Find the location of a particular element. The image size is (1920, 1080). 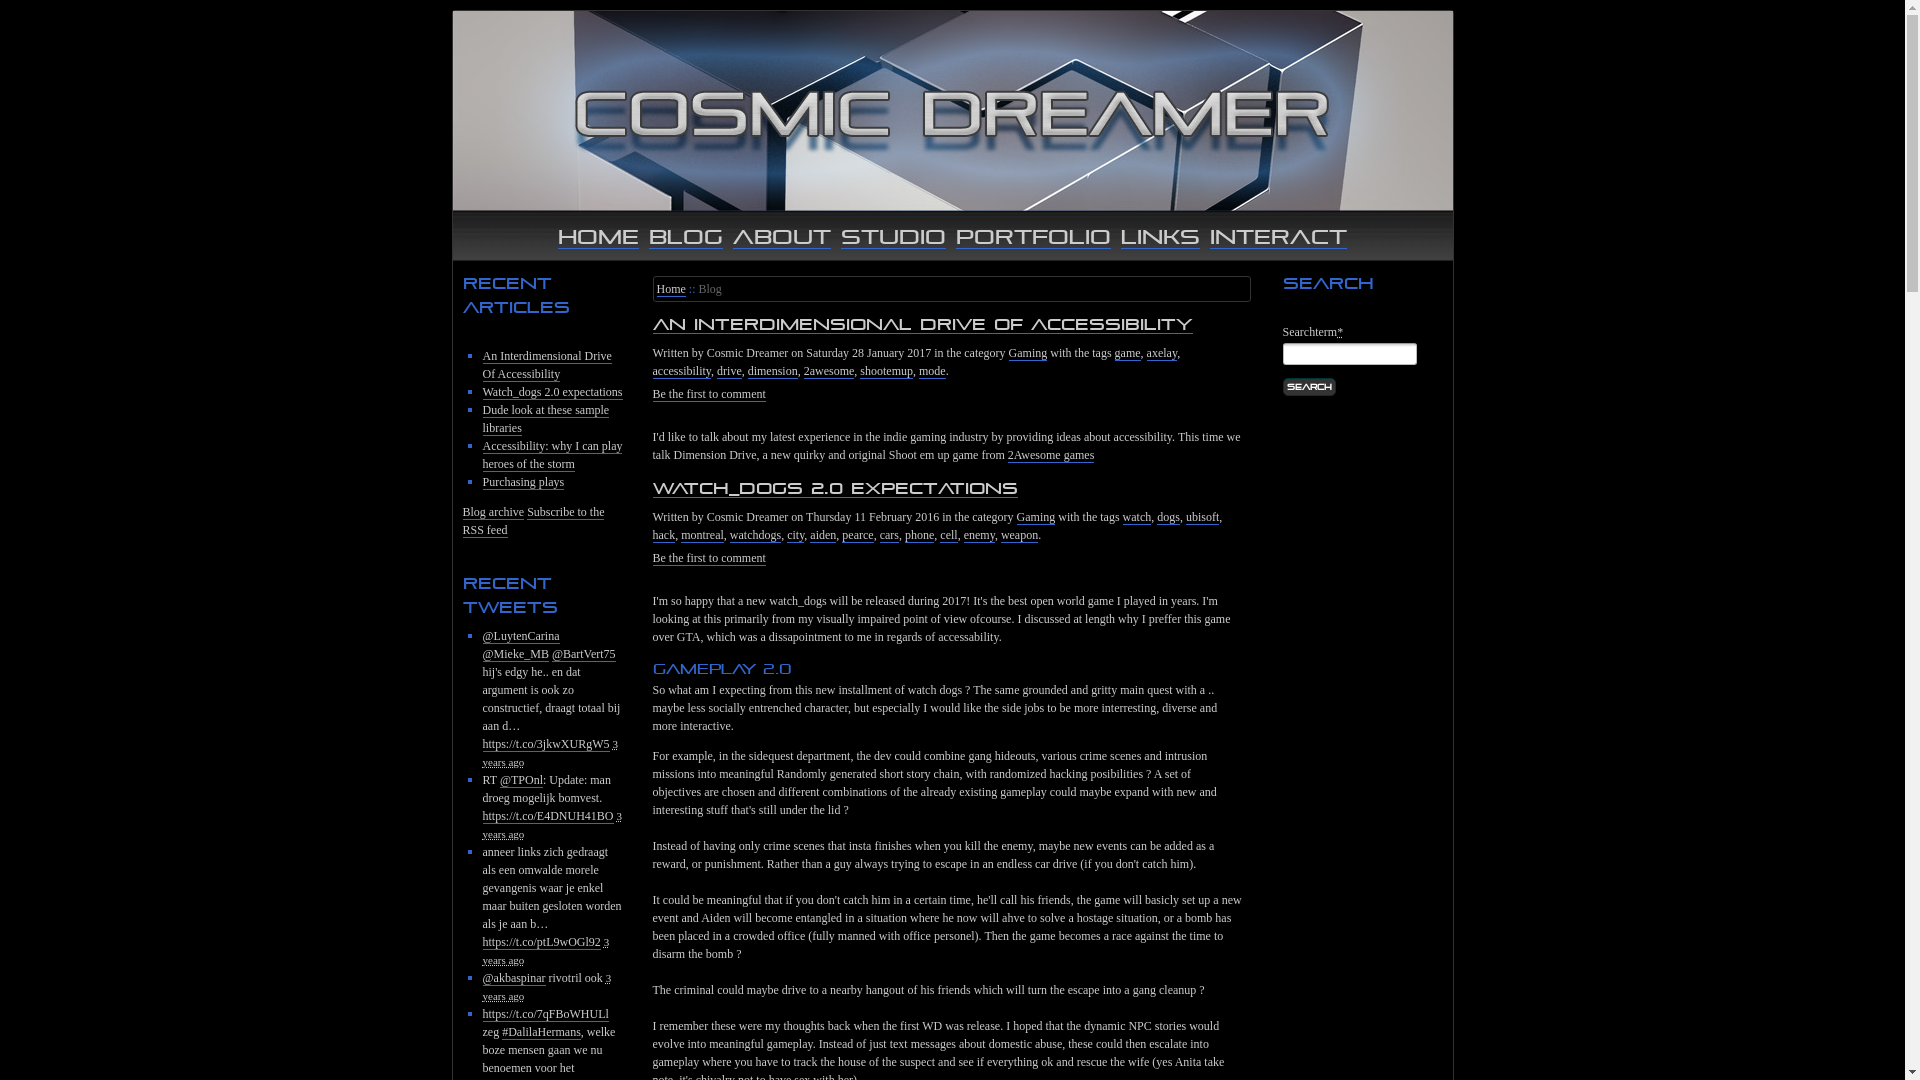

mode is located at coordinates (932, 372).